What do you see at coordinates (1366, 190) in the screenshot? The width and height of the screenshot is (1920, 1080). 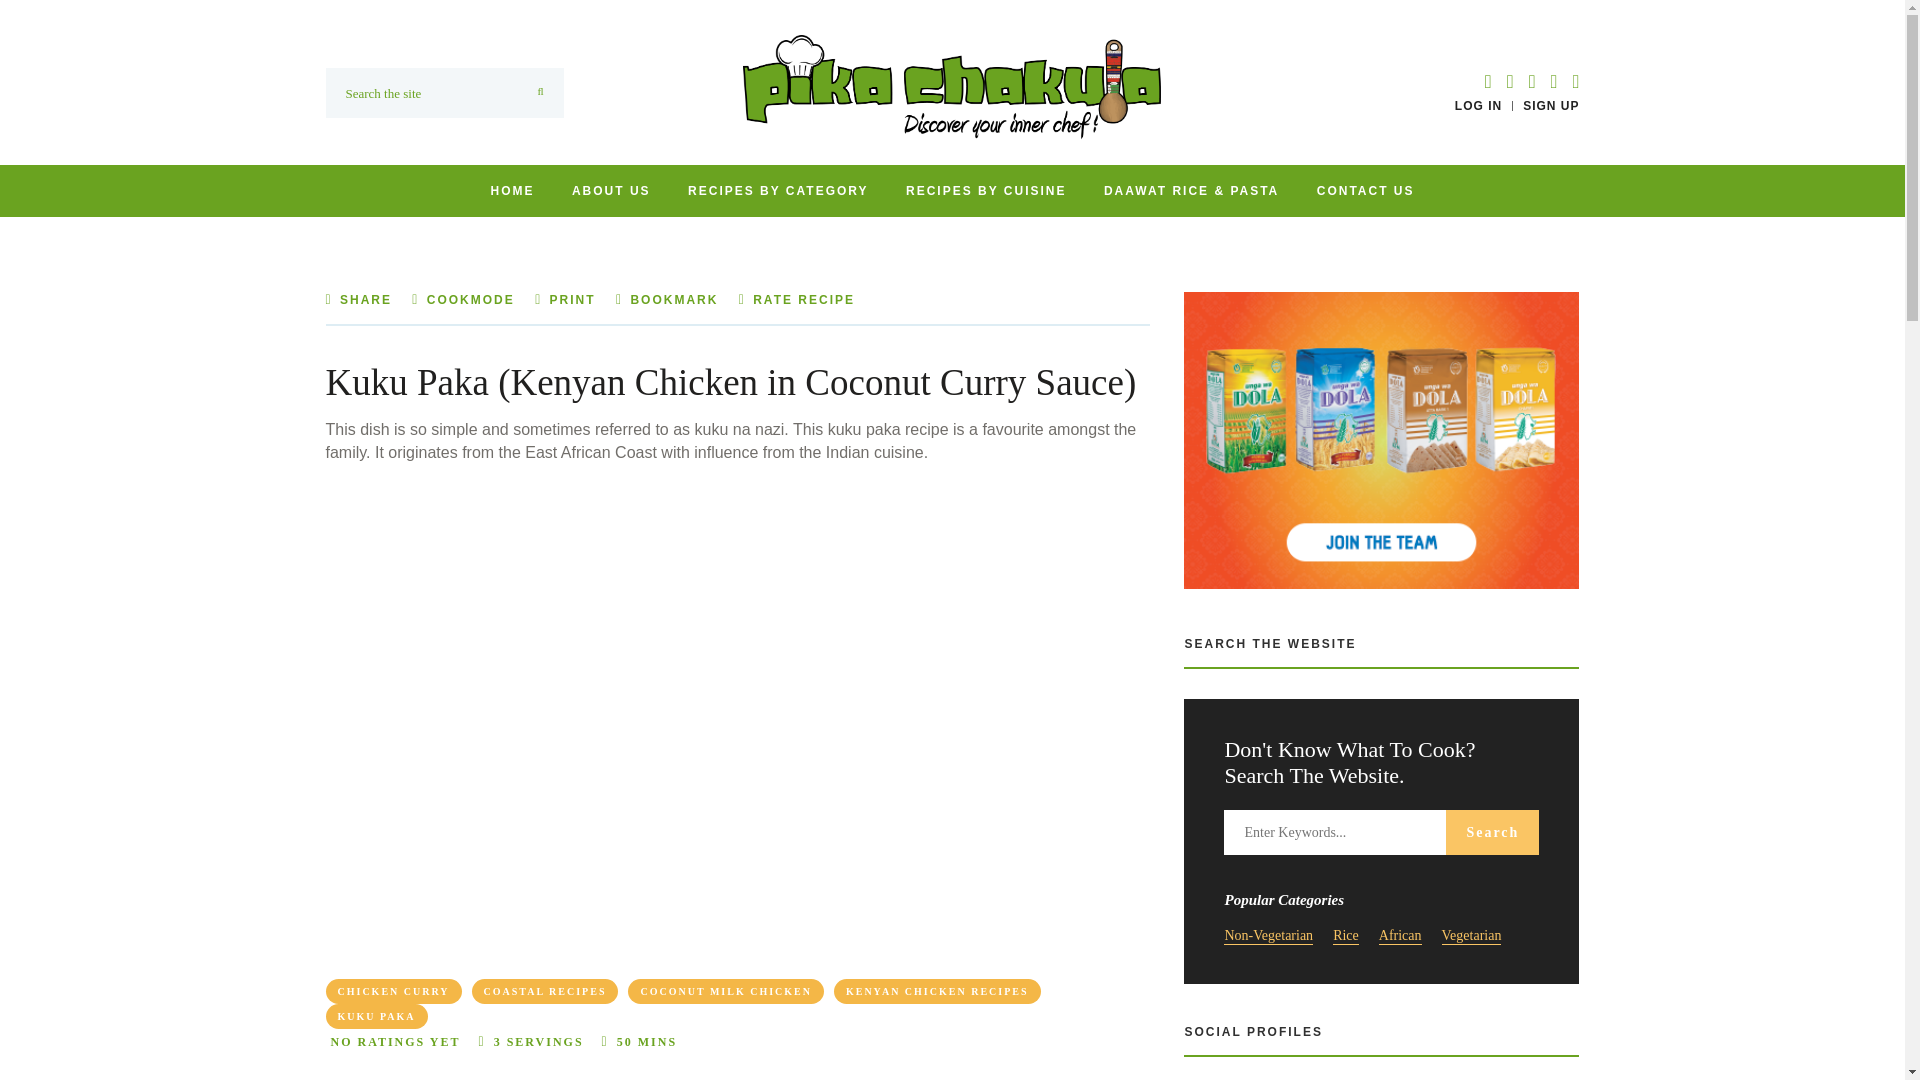 I see `CONTACT US` at bounding box center [1366, 190].